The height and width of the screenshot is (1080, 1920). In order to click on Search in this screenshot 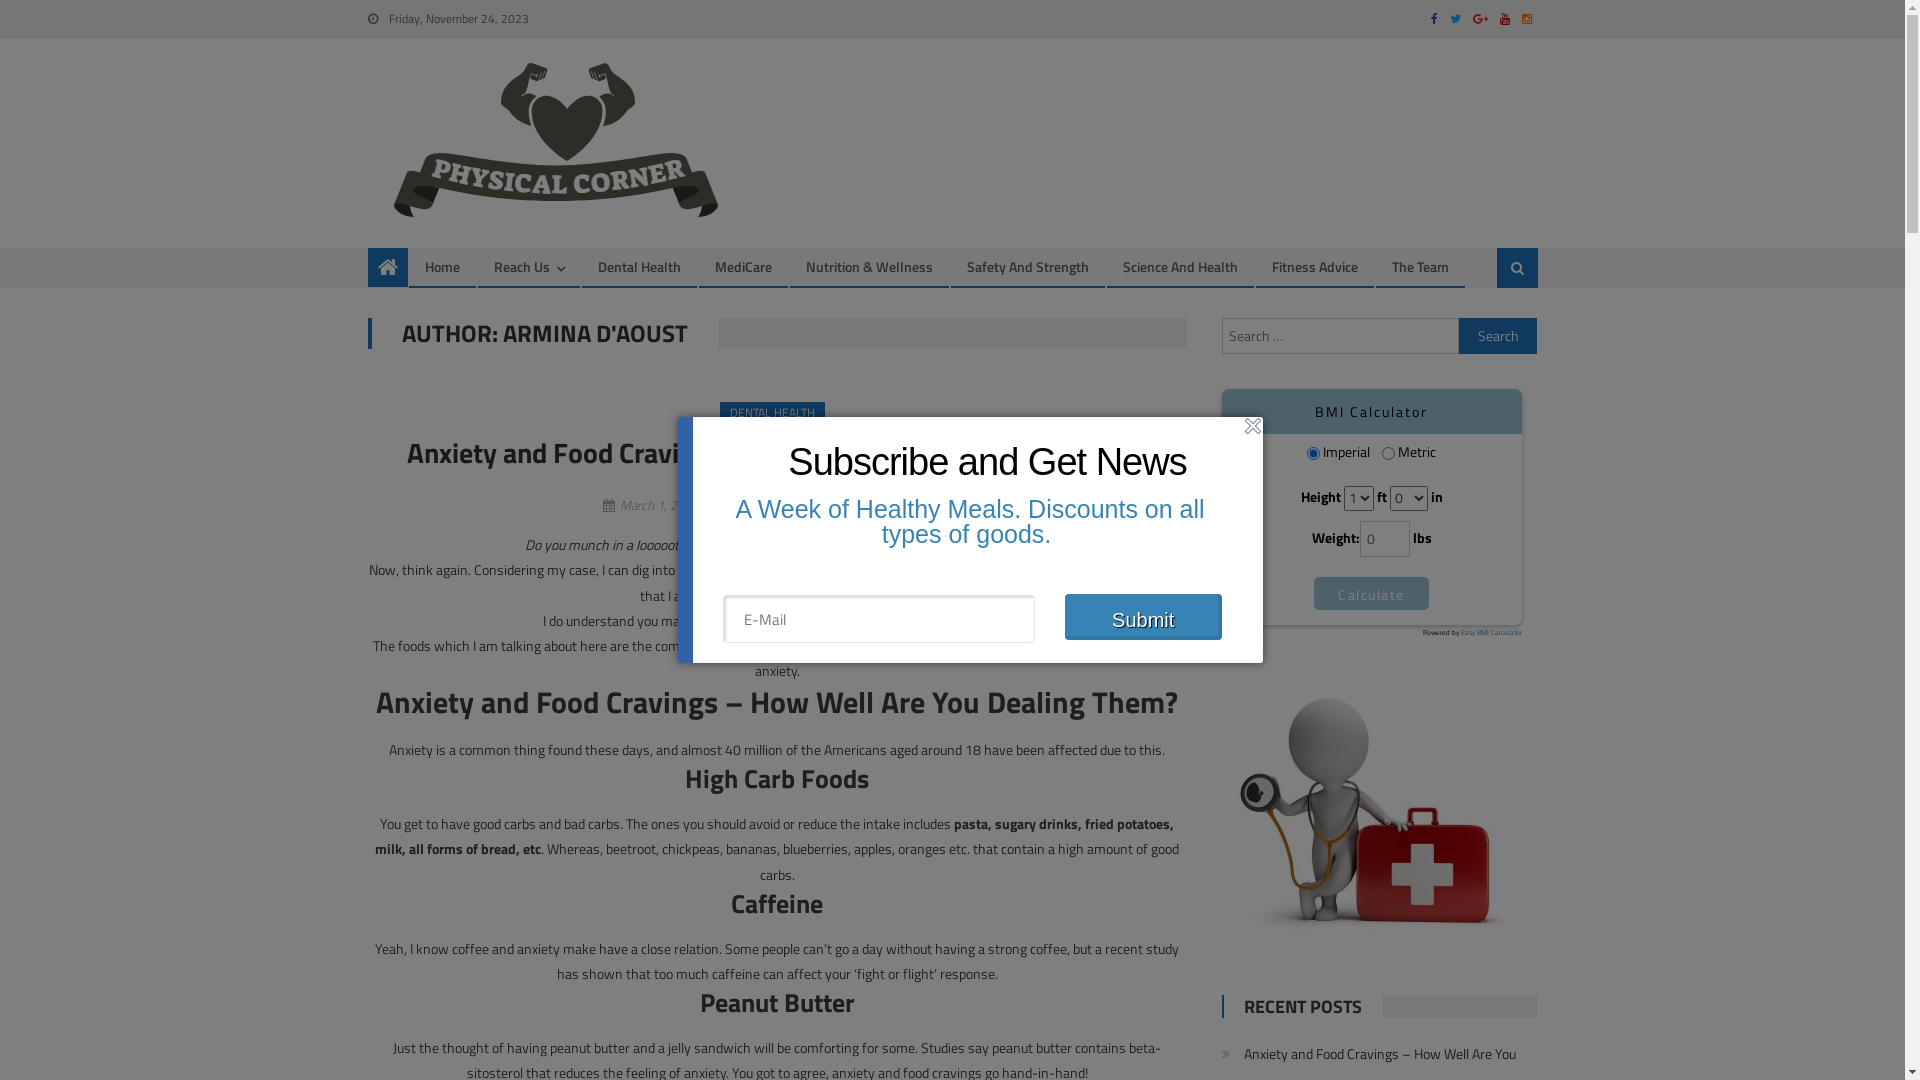, I will do `click(1495, 335)`.